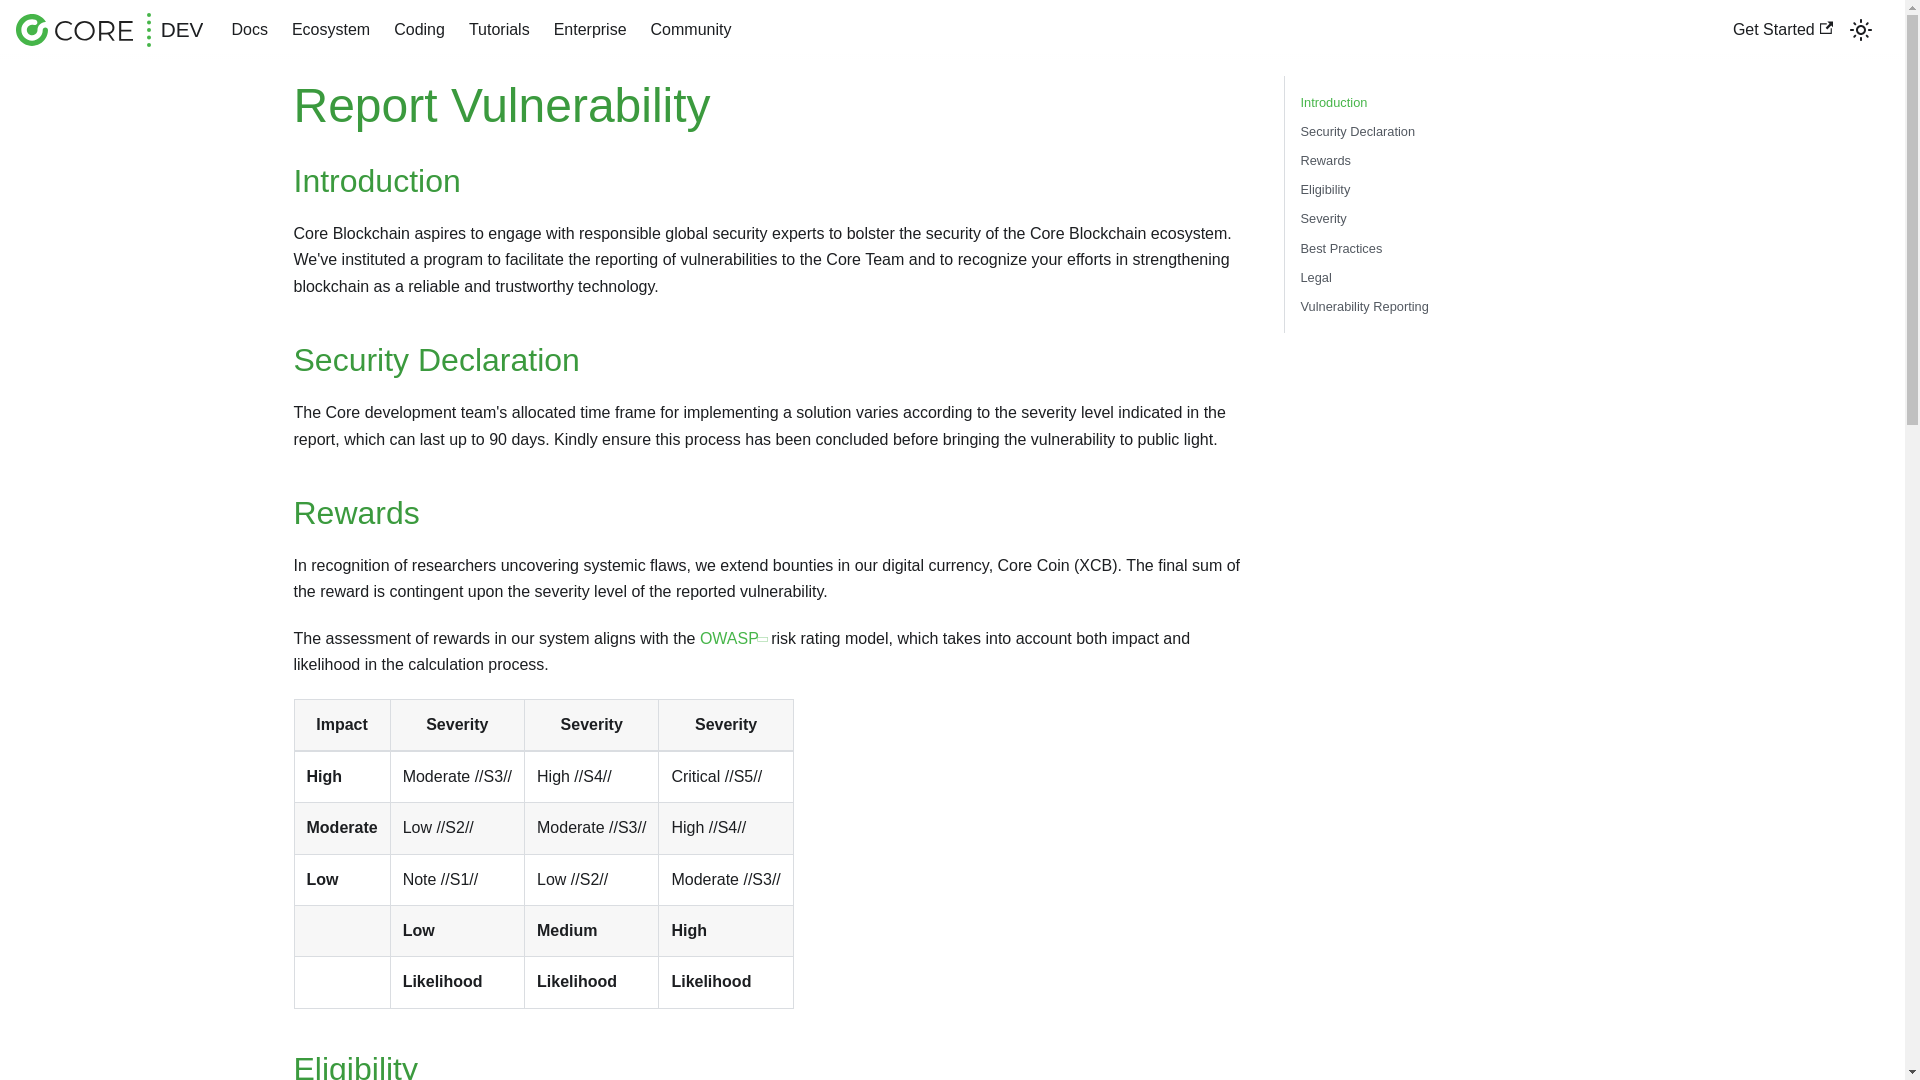  I want to click on Vulnerability Reporting, so click(1436, 306).